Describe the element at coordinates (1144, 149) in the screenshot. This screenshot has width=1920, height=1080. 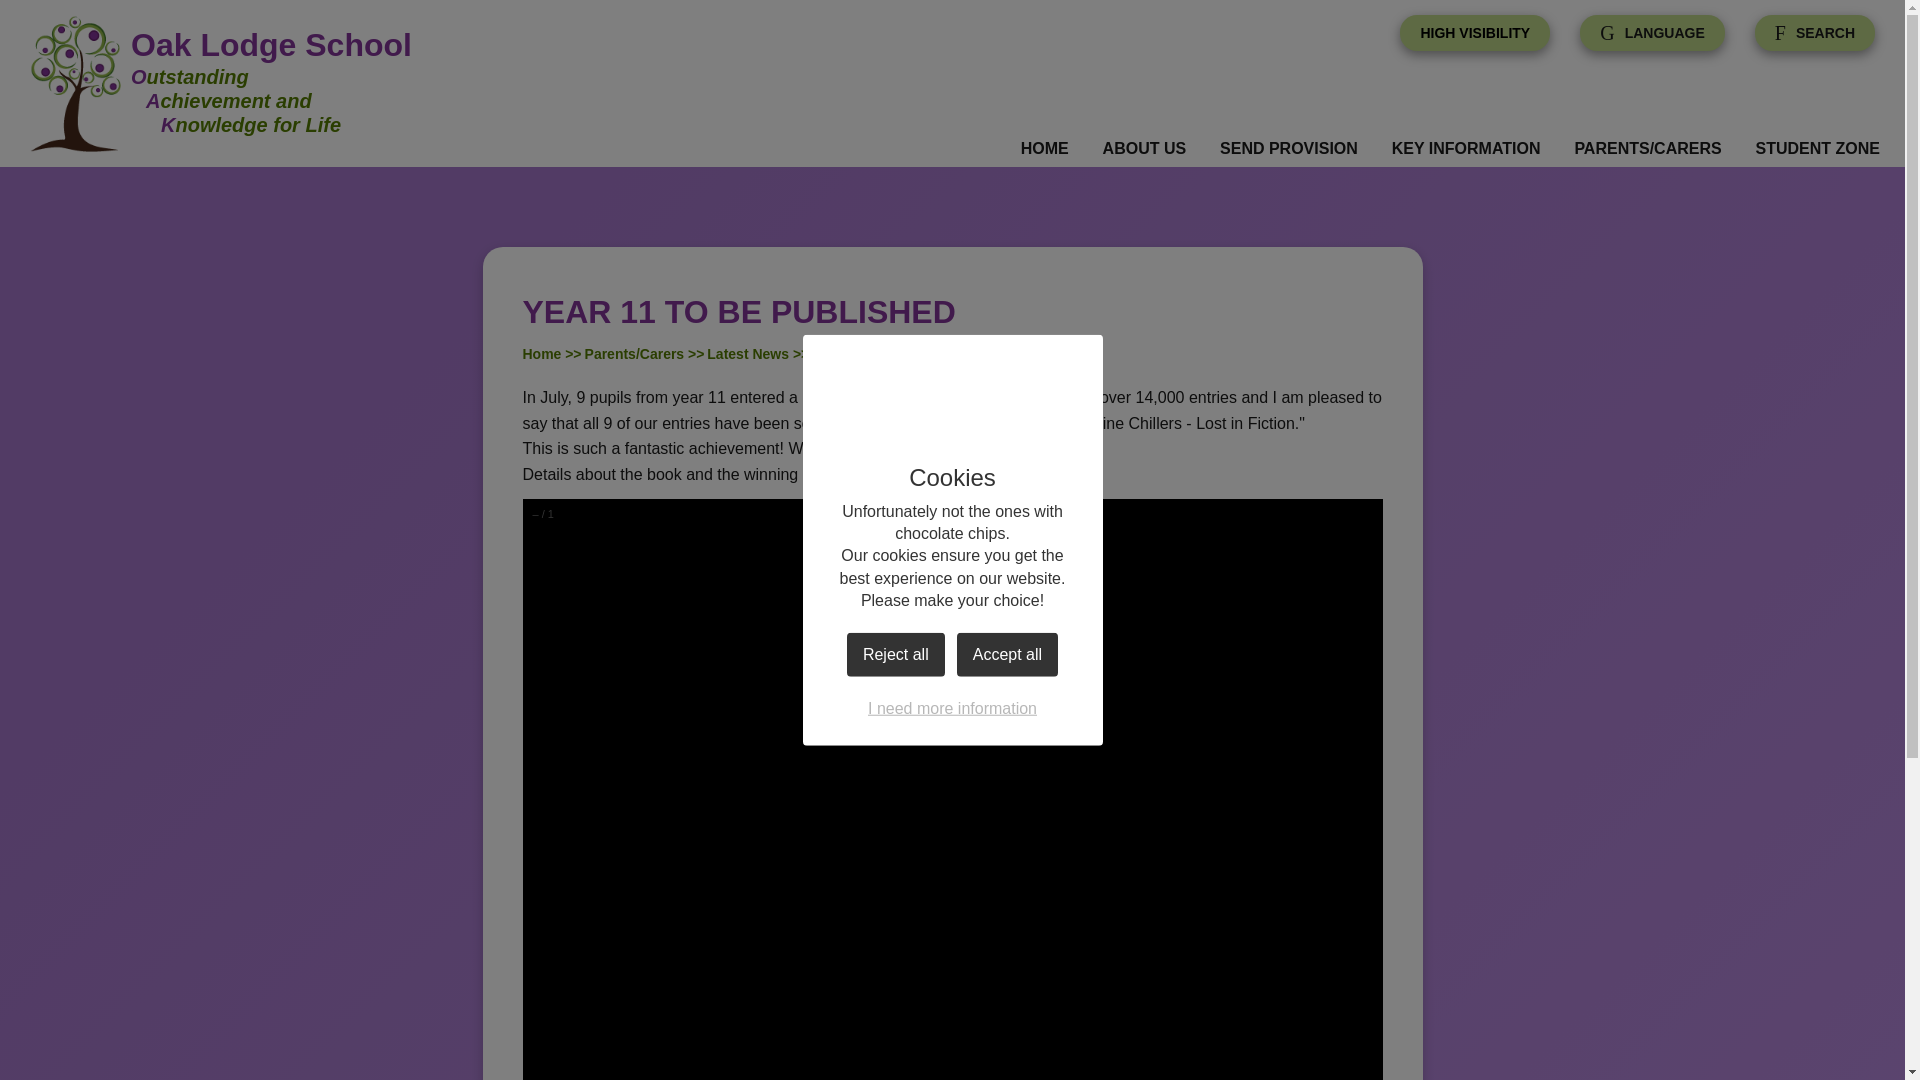
I see `ABOUT US` at that location.